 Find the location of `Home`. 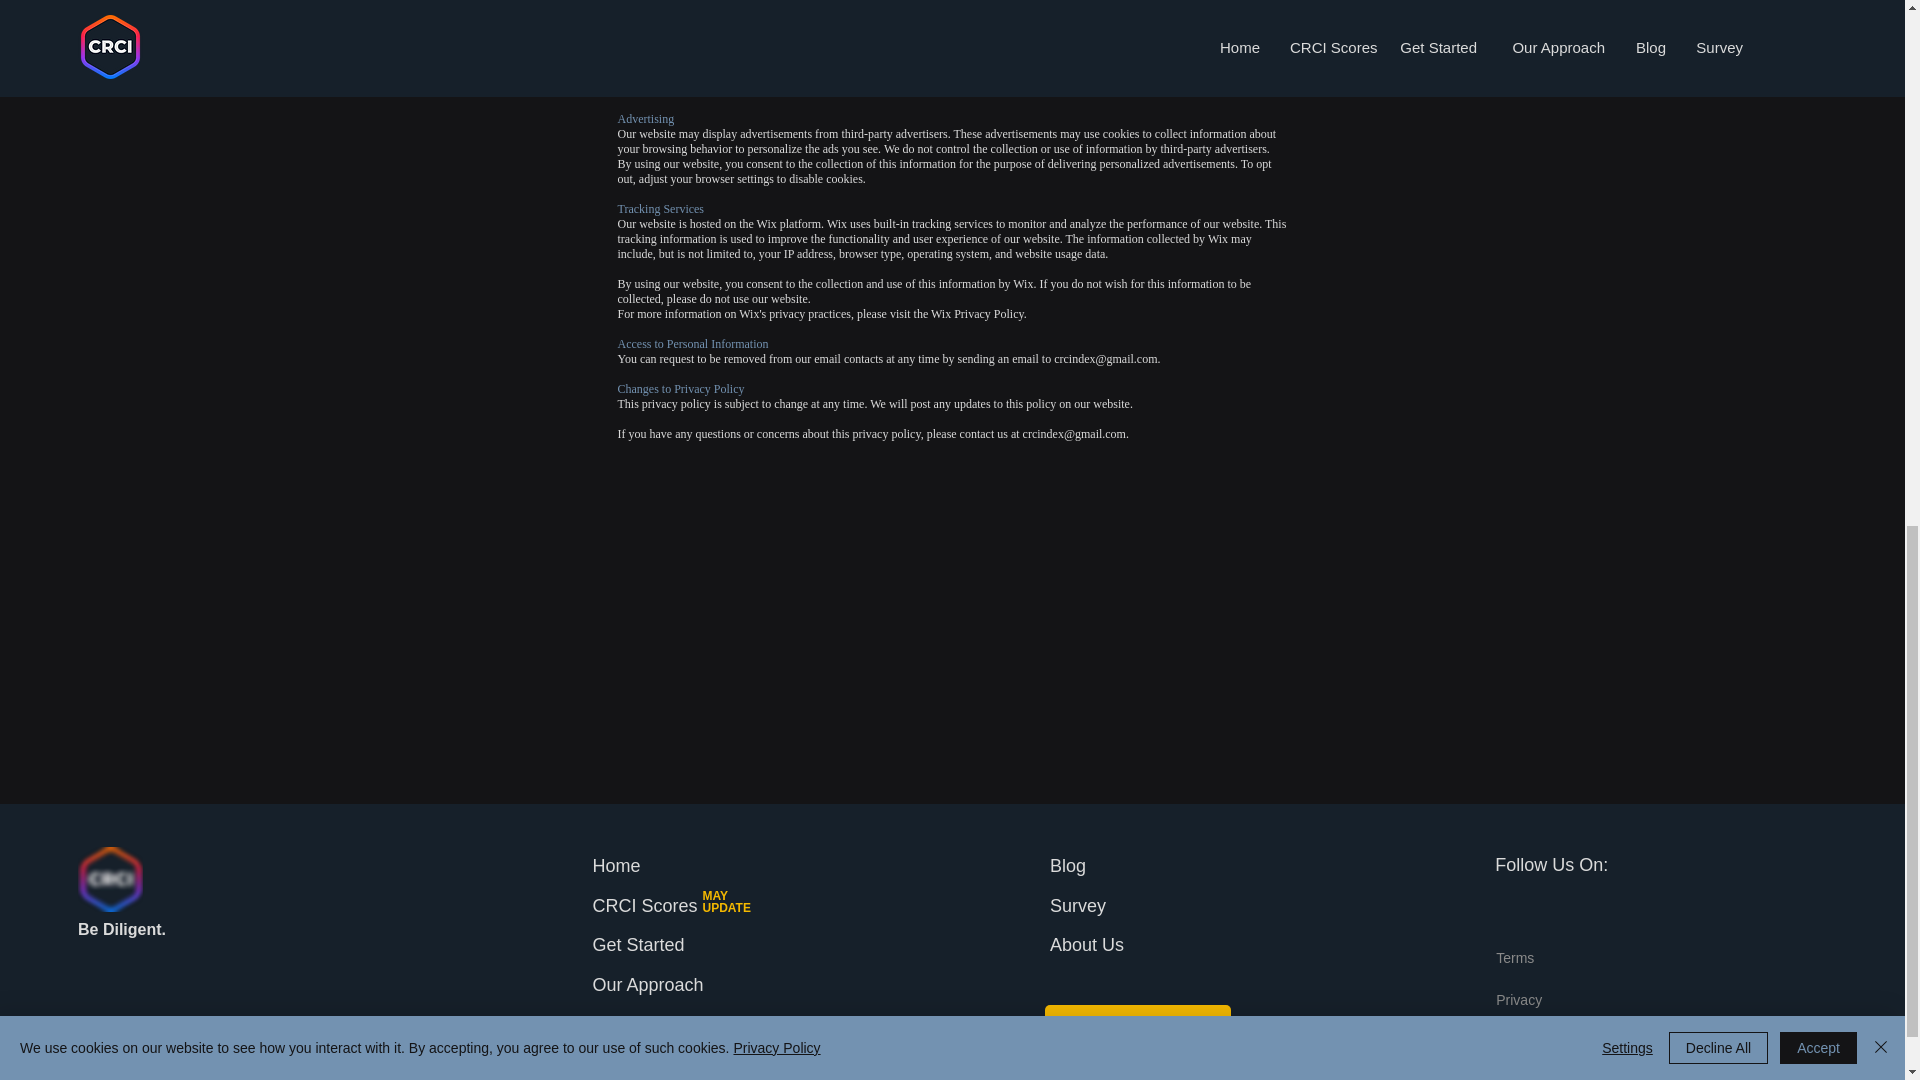

Home is located at coordinates (615, 866).